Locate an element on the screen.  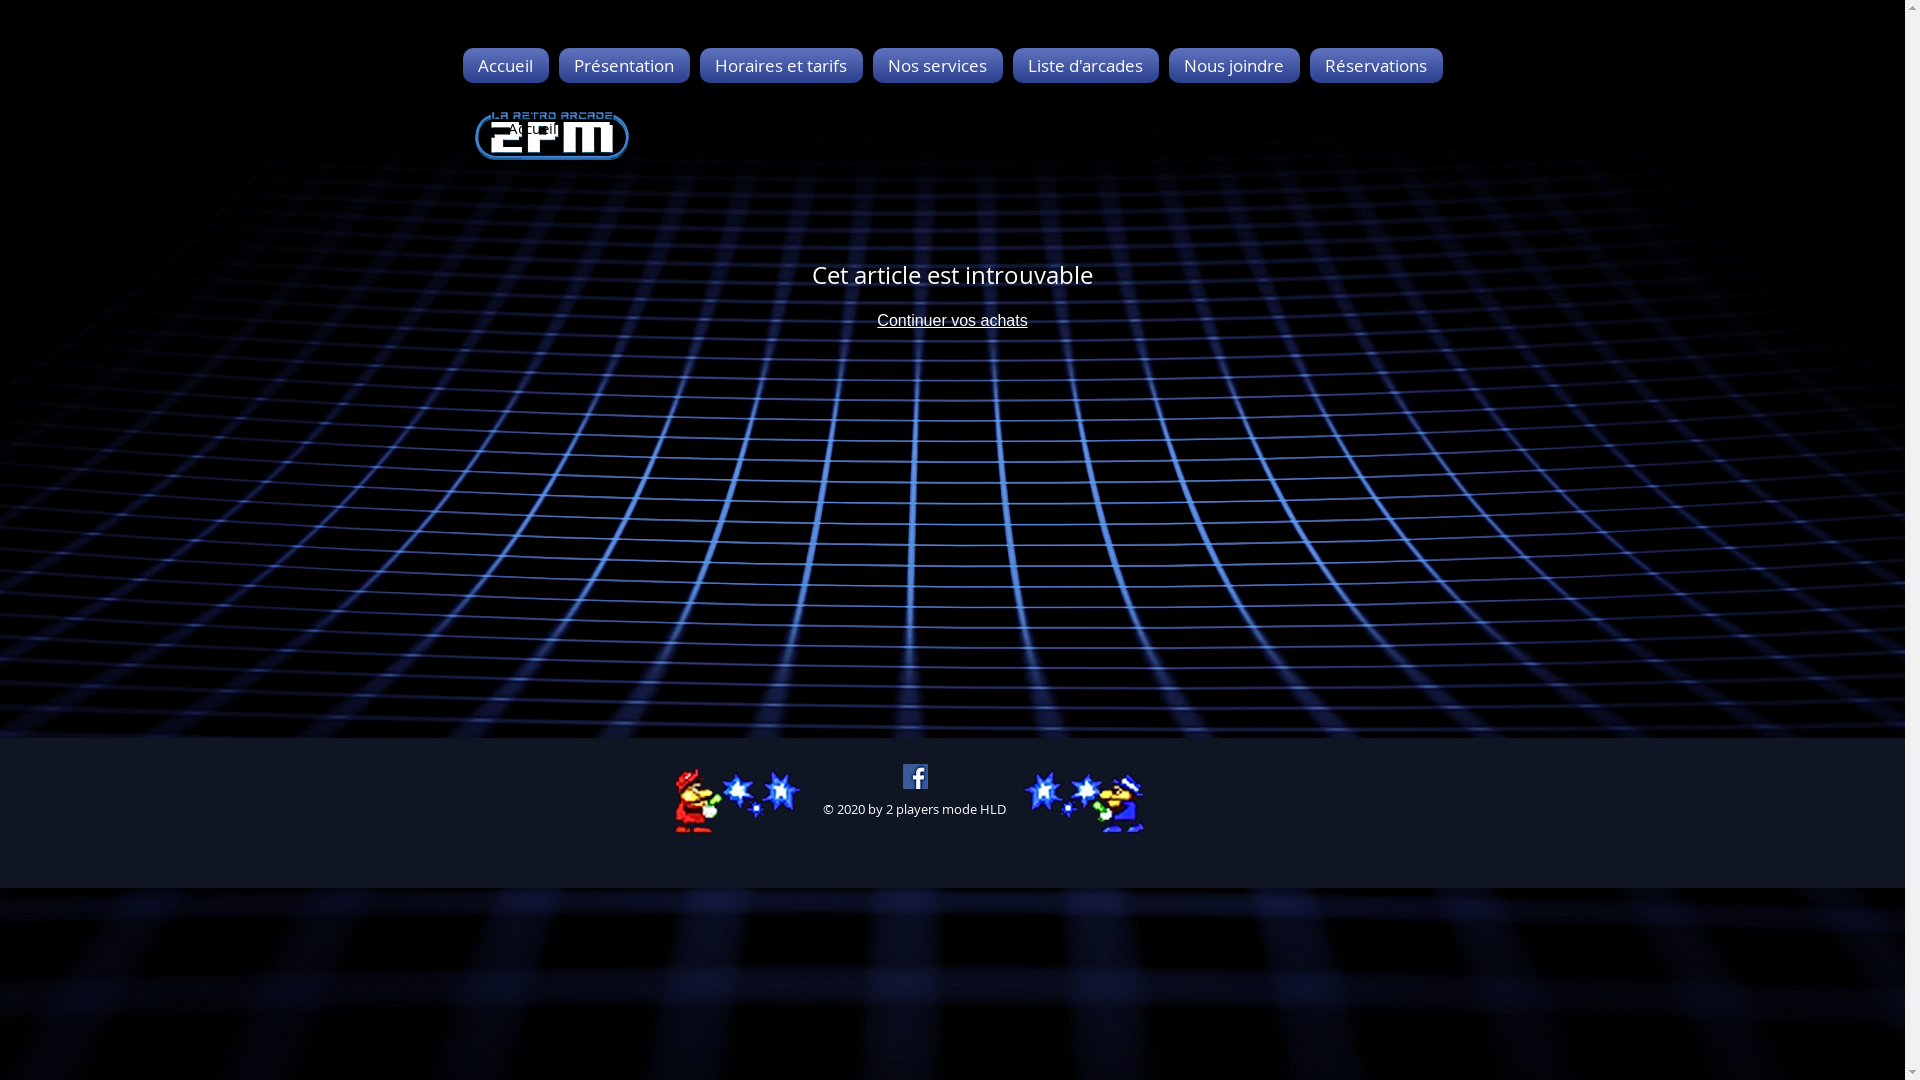
Nous joindre is located at coordinates (1234, 66).